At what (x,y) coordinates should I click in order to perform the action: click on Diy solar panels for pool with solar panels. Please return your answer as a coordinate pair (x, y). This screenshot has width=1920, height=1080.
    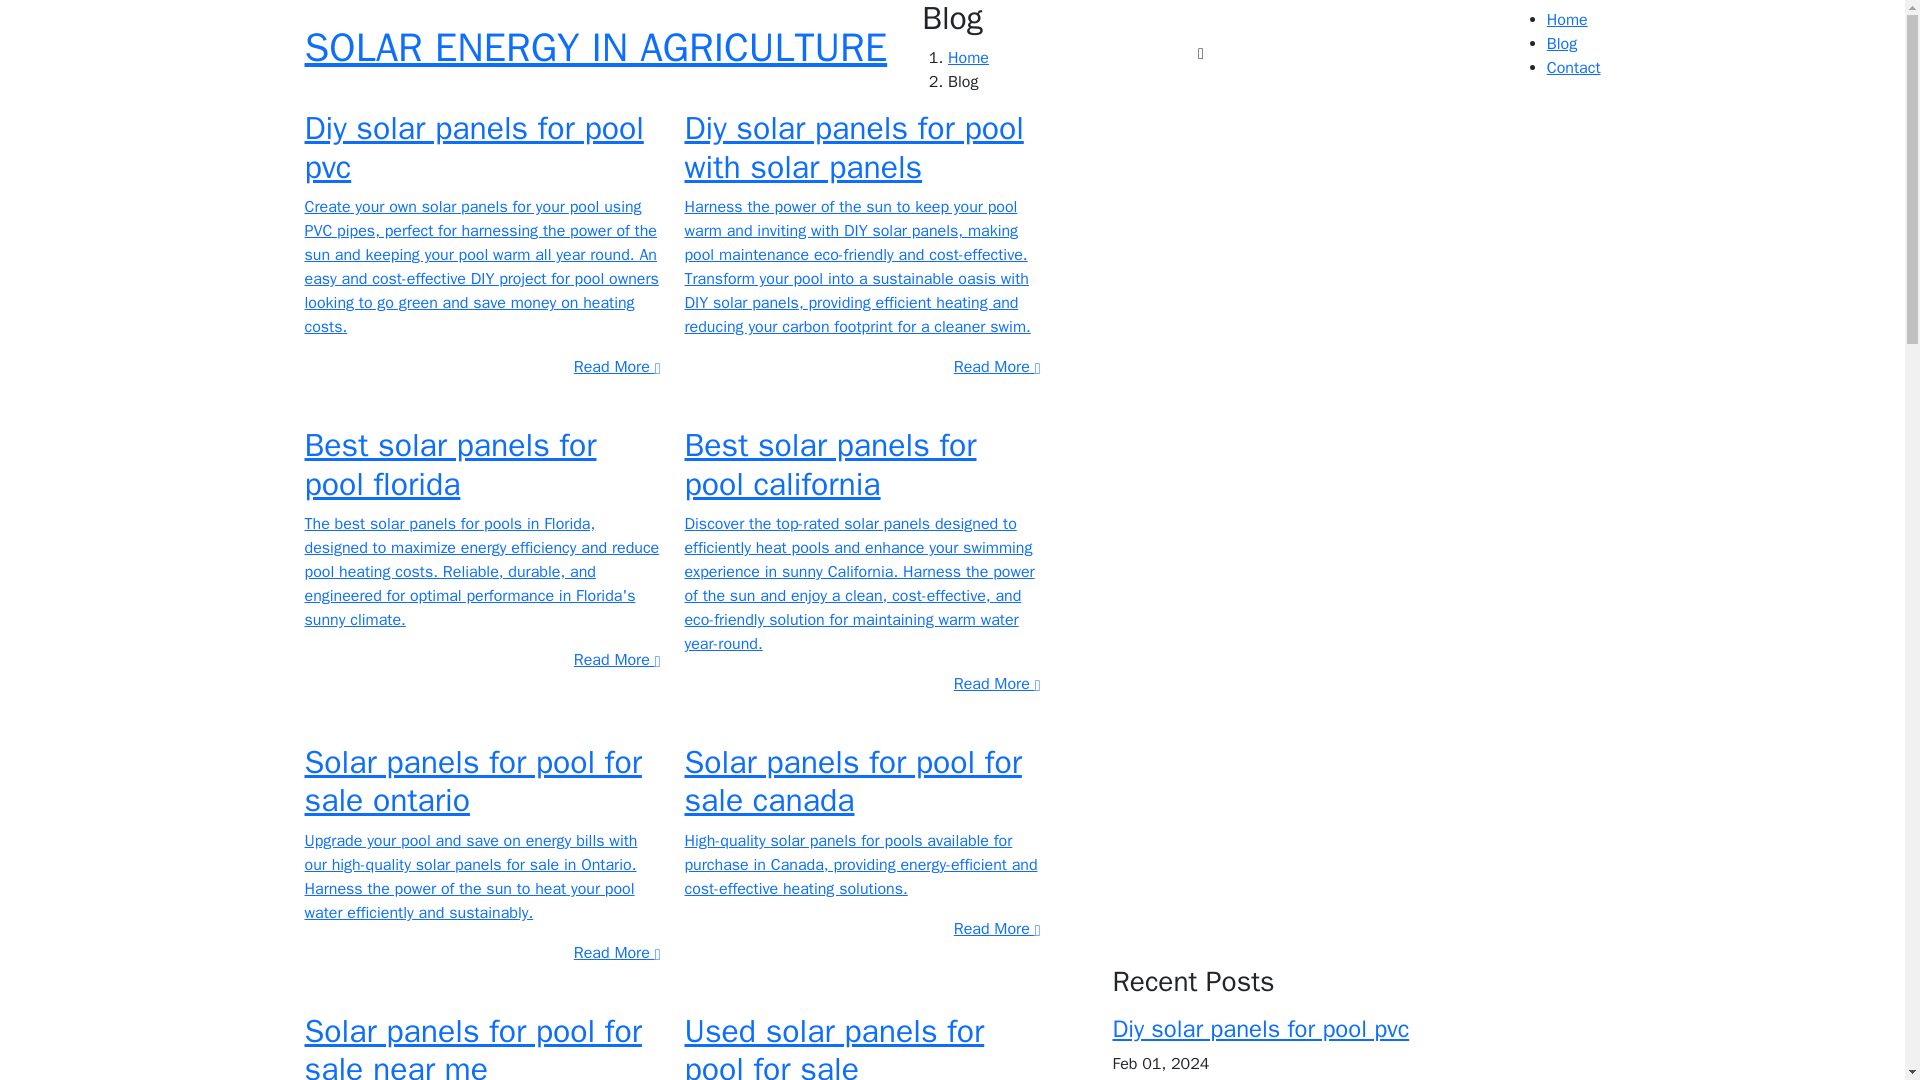
    Looking at the image, I should click on (853, 147).